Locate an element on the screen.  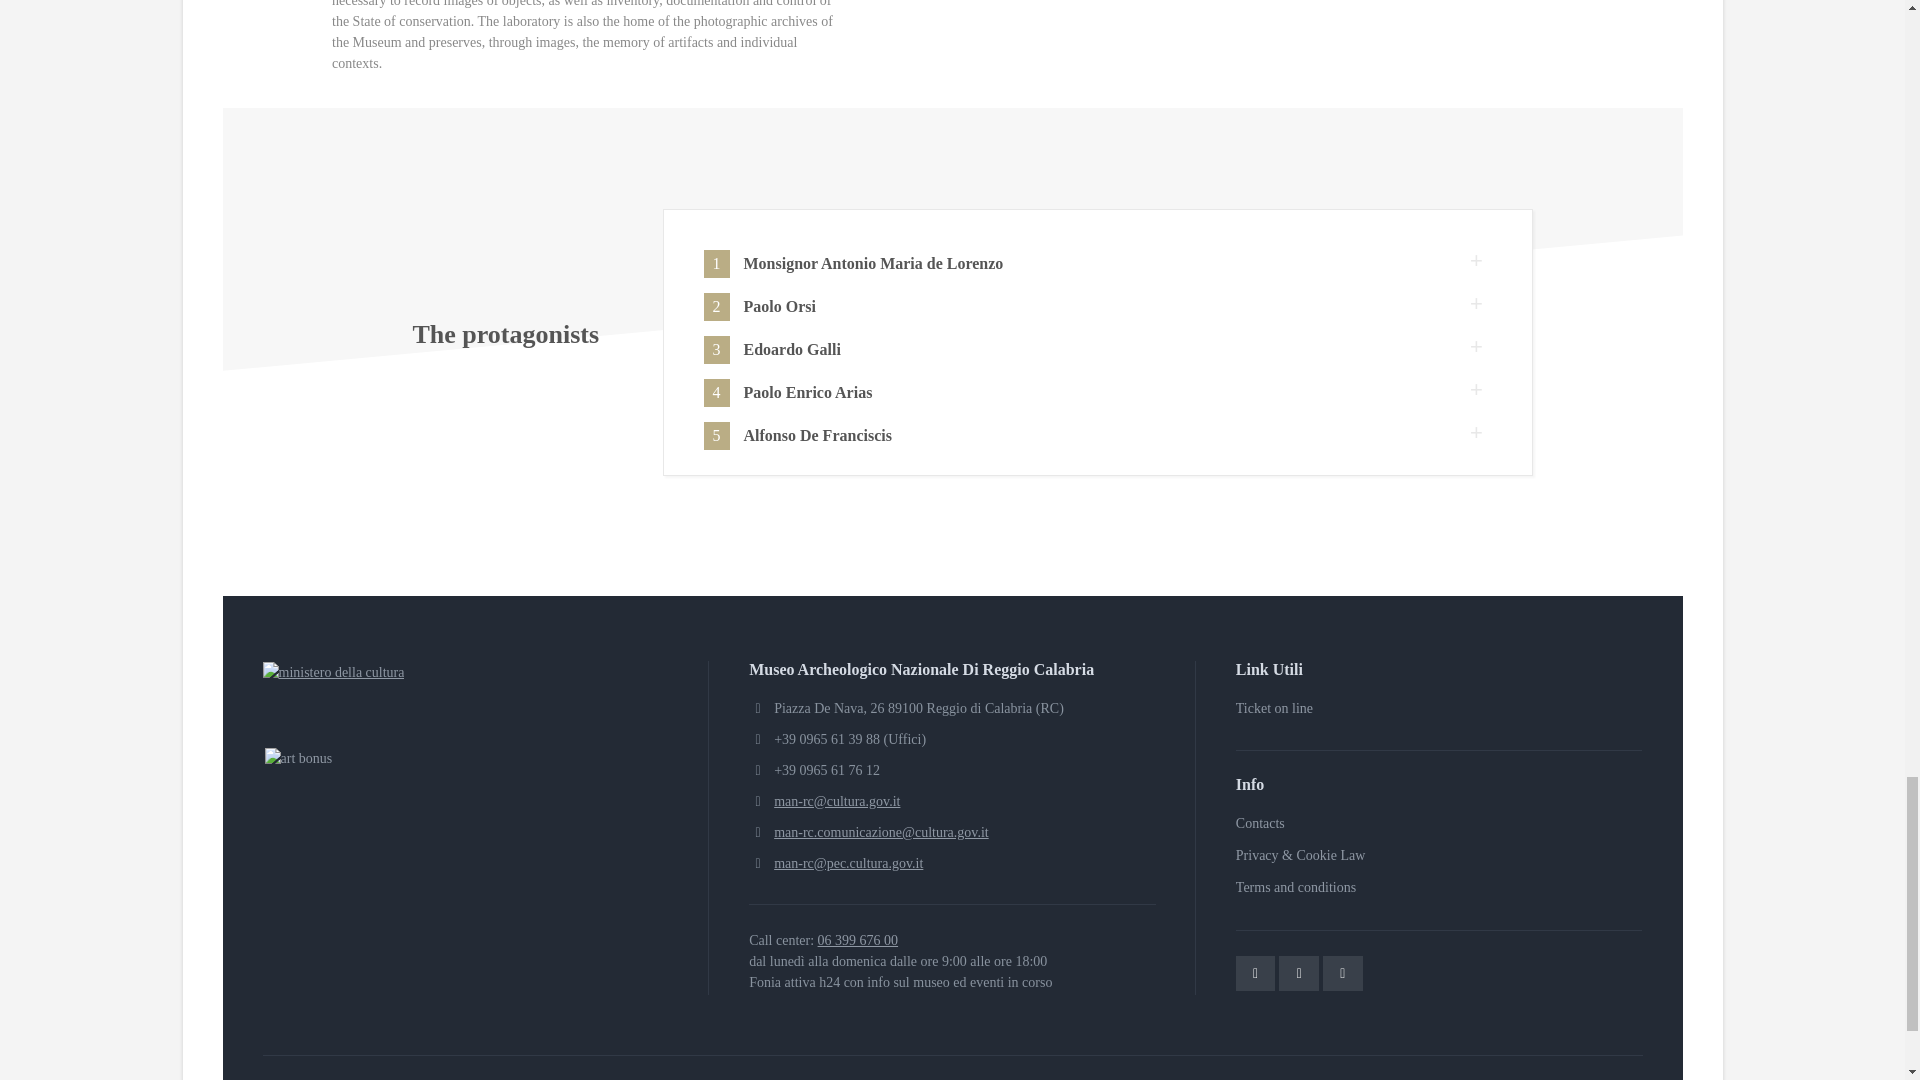
Instagram is located at coordinates (1342, 973).